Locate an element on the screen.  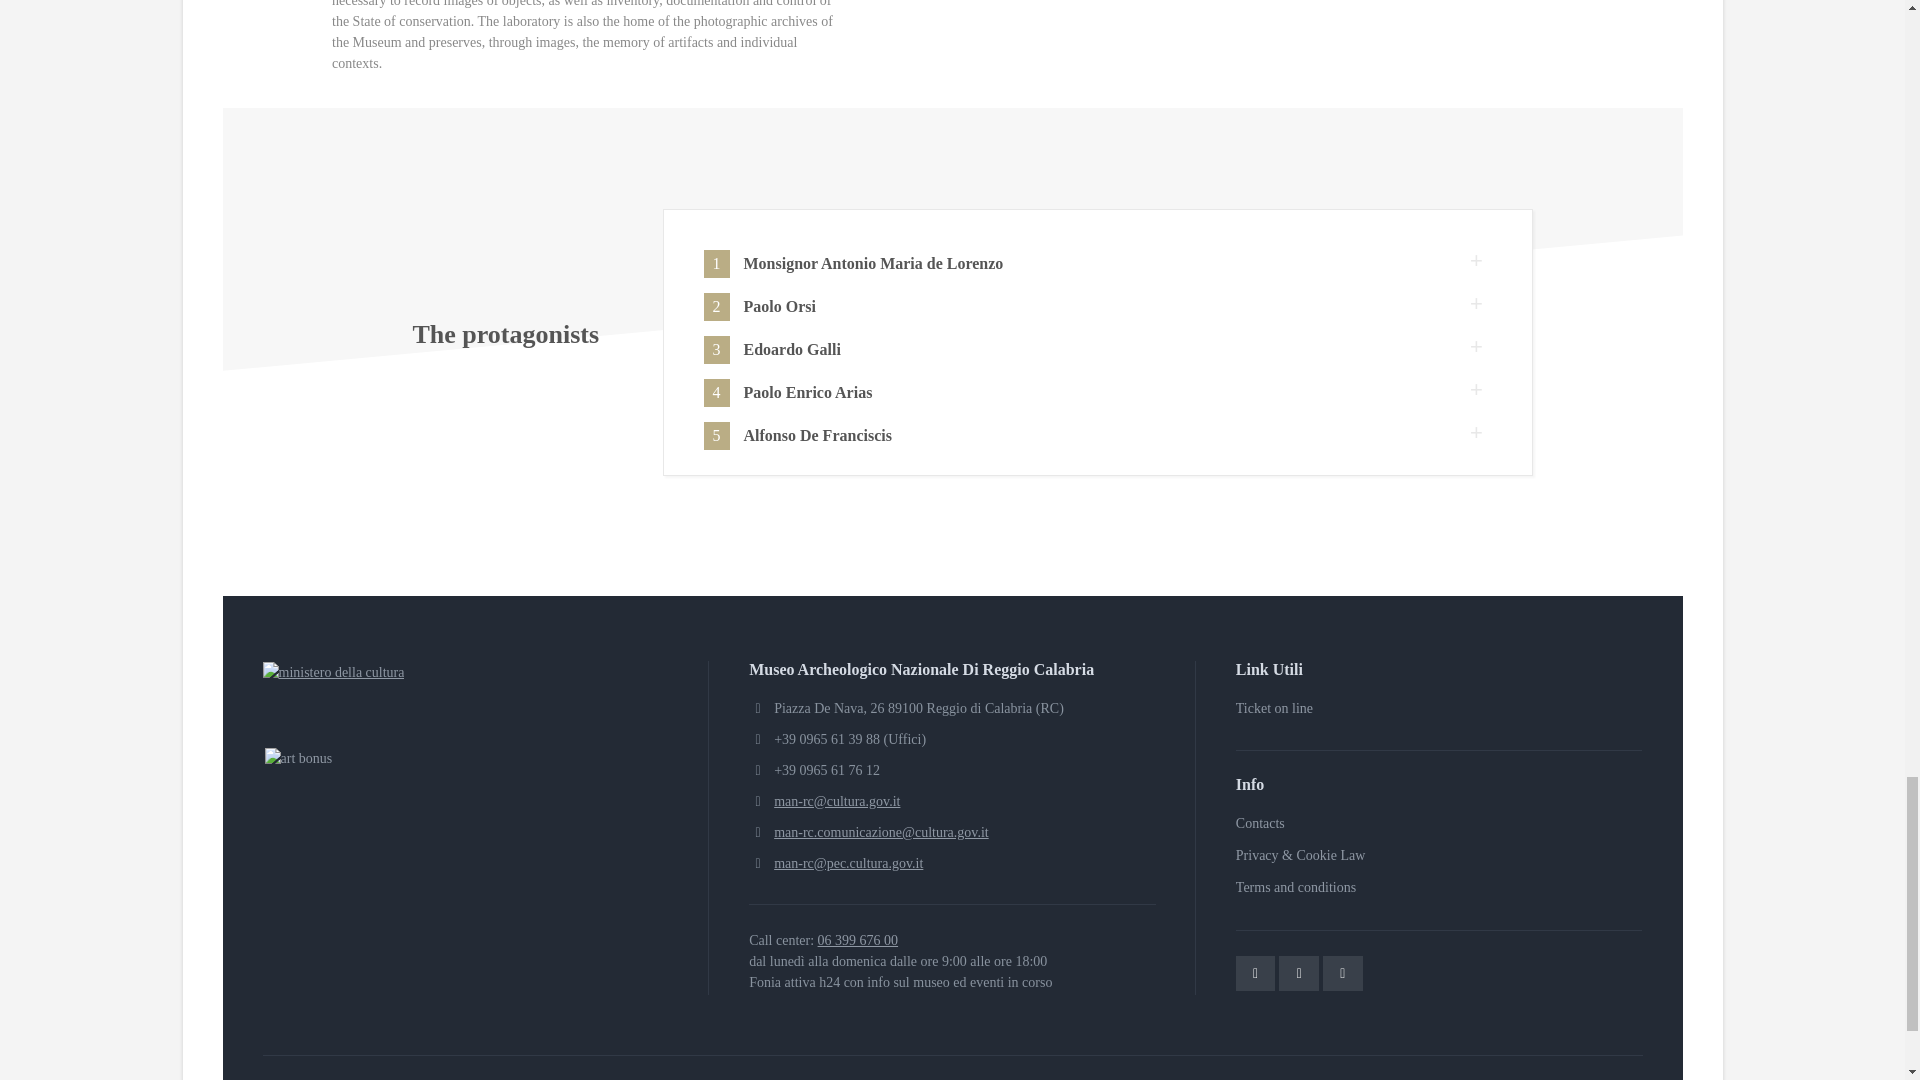
Instagram is located at coordinates (1342, 973).